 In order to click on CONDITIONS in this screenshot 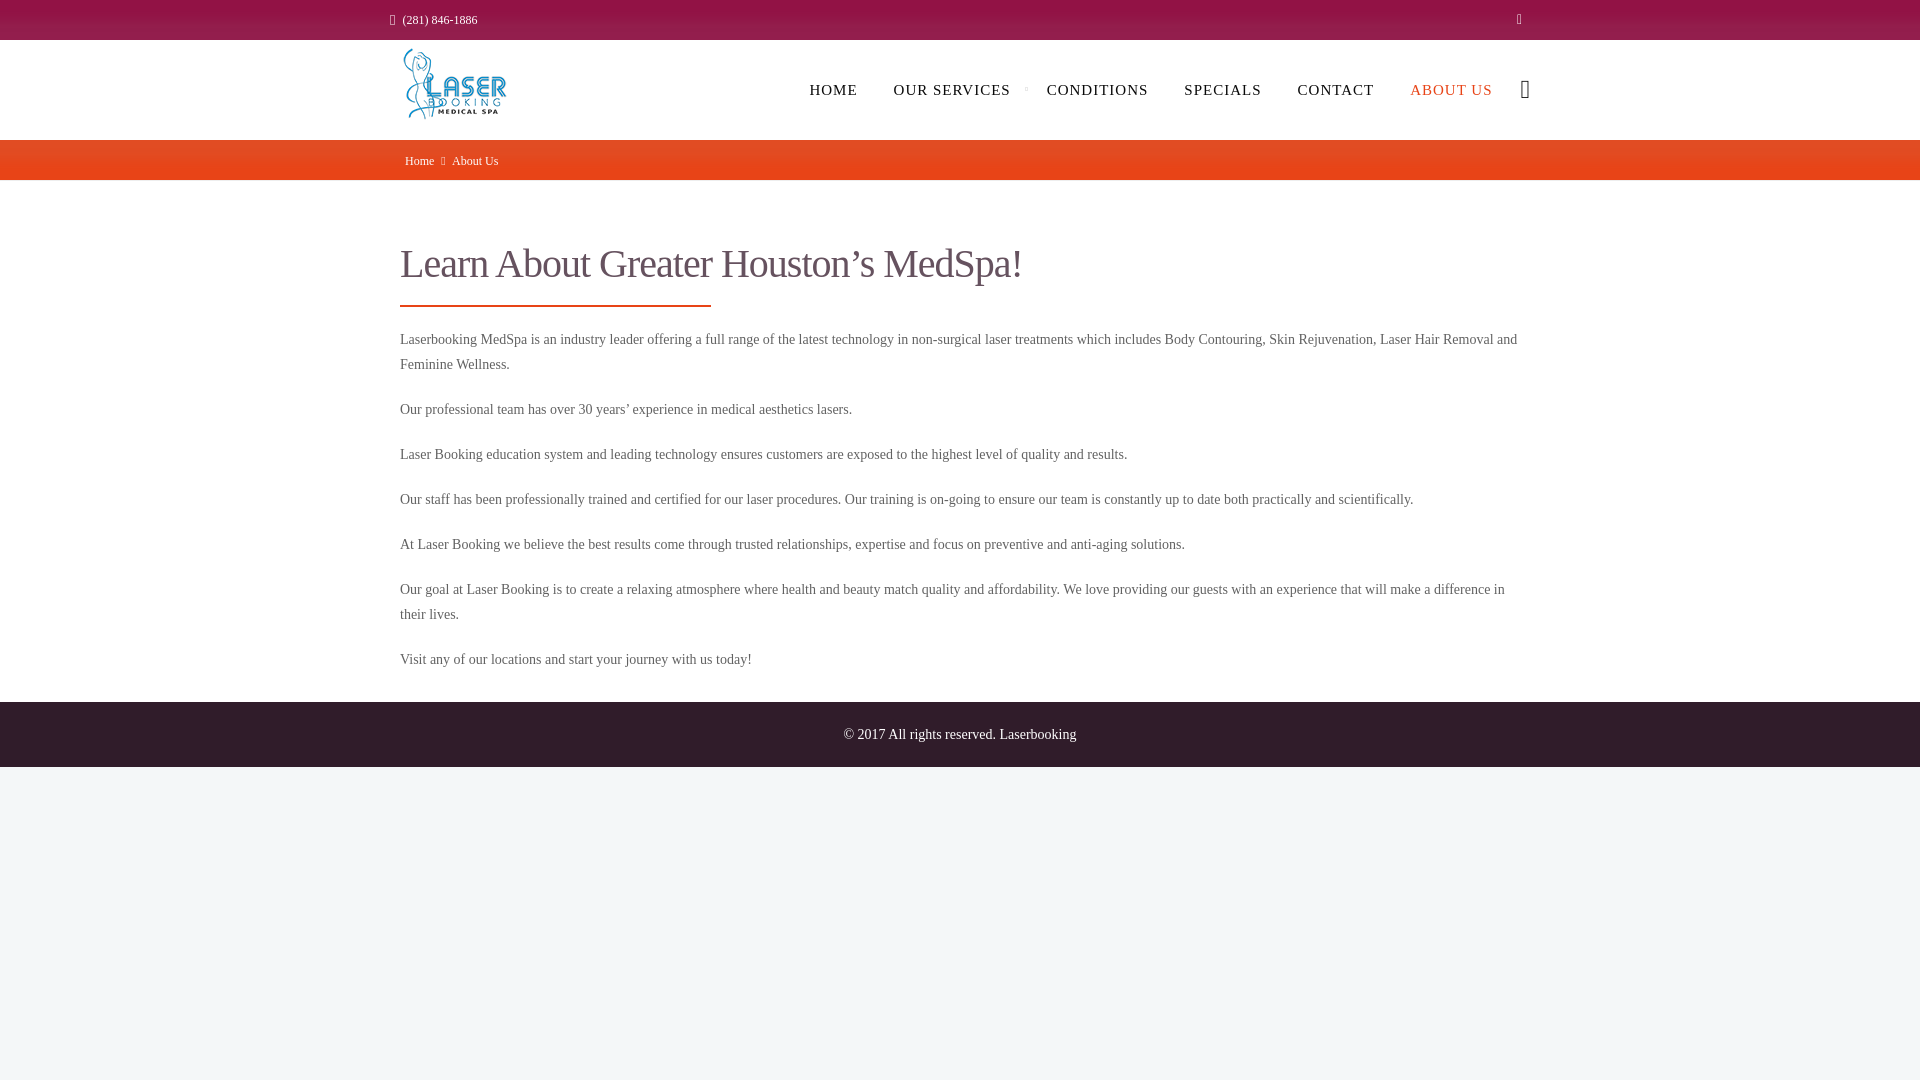, I will do `click(1098, 89)`.